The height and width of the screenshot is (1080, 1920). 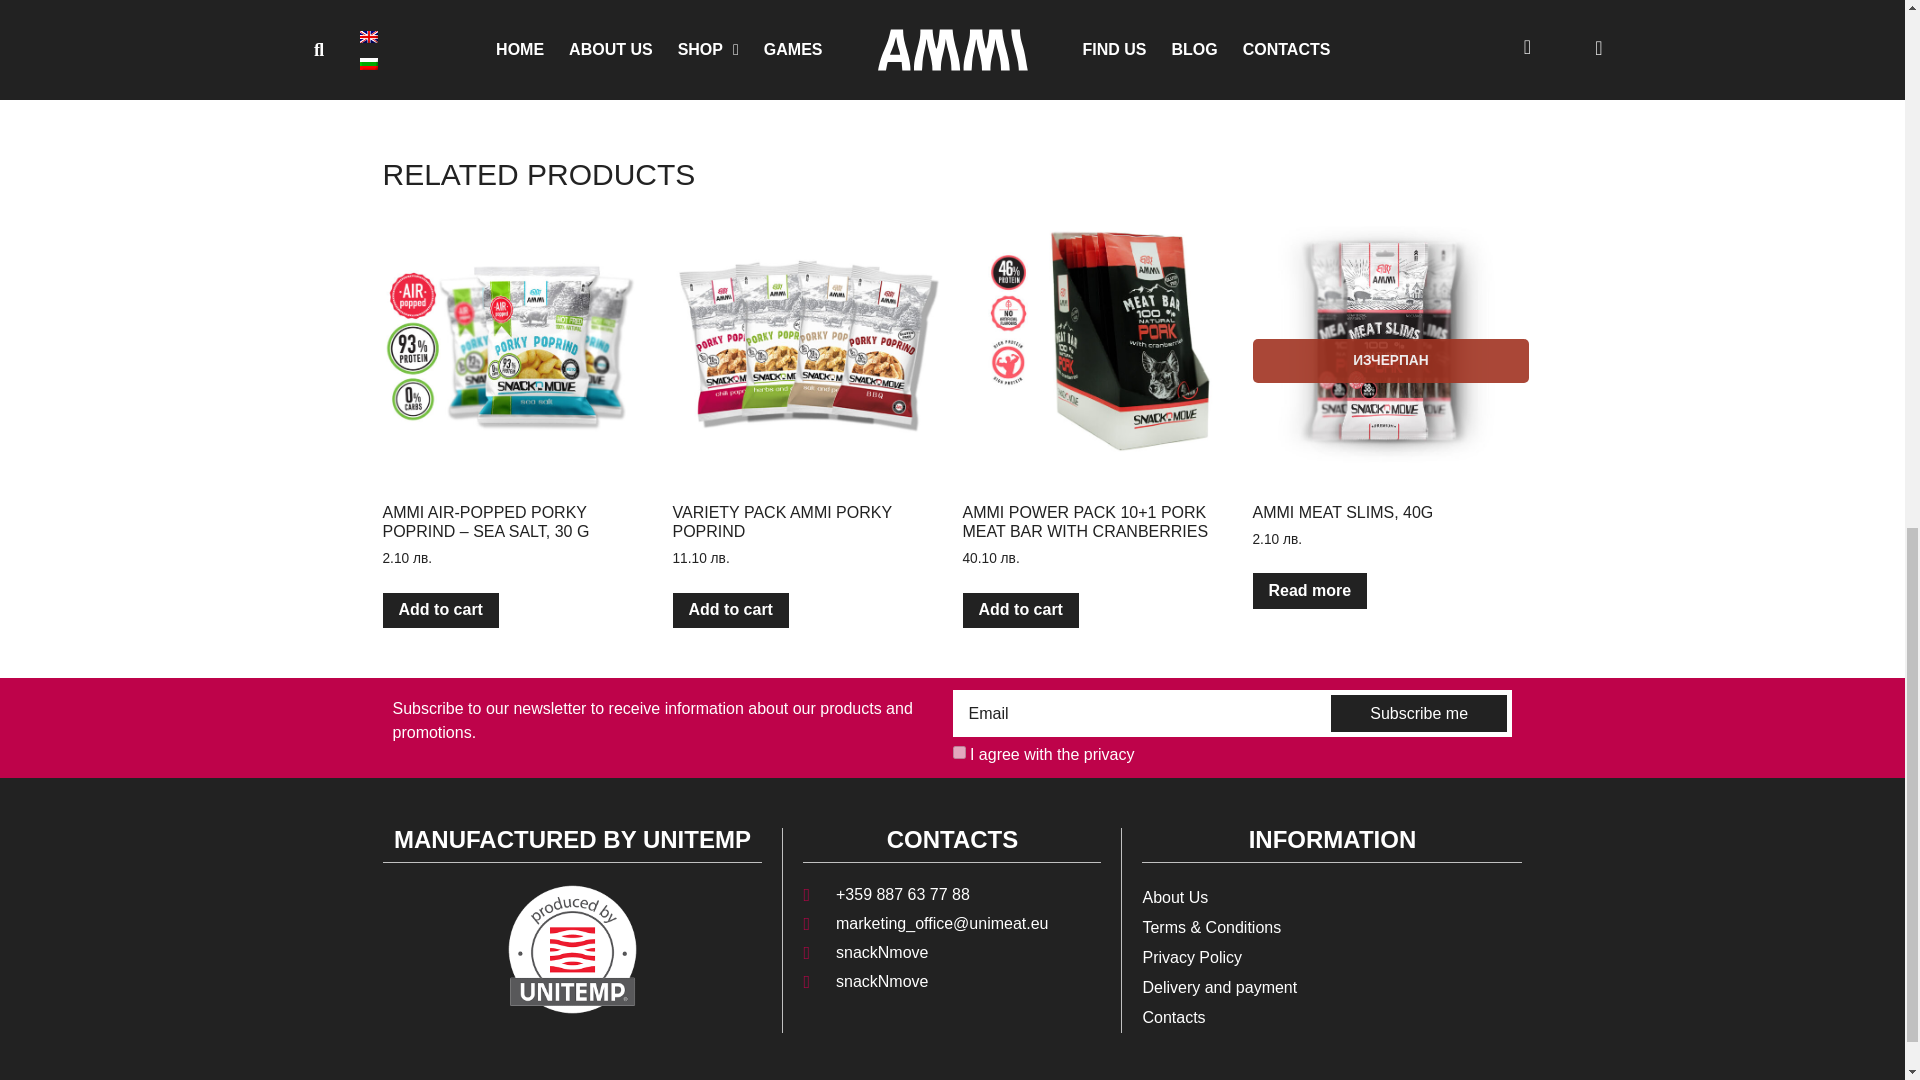 What do you see at coordinates (958, 752) in the screenshot?
I see `on` at bounding box center [958, 752].